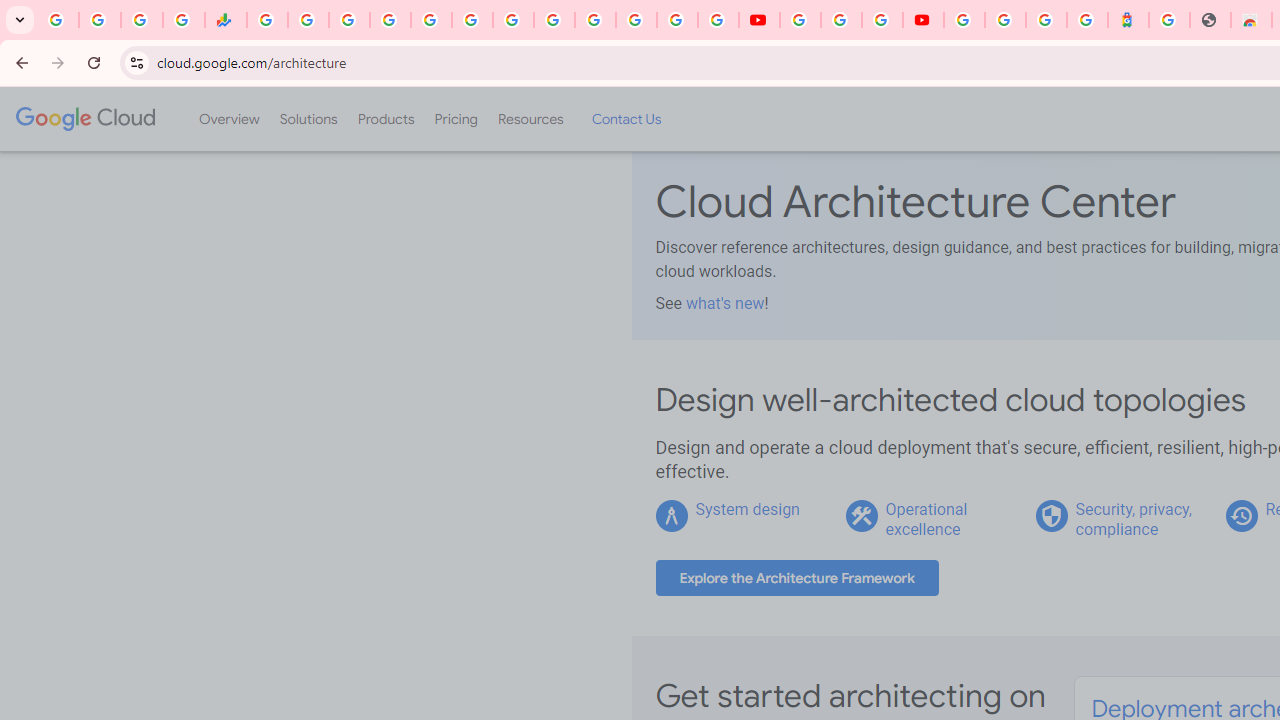 Image resolution: width=1280 pixels, height=720 pixels. Describe the element at coordinates (512, 20) in the screenshot. I see `Android TV Policies and Guidelines - Transparency Center` at that location.